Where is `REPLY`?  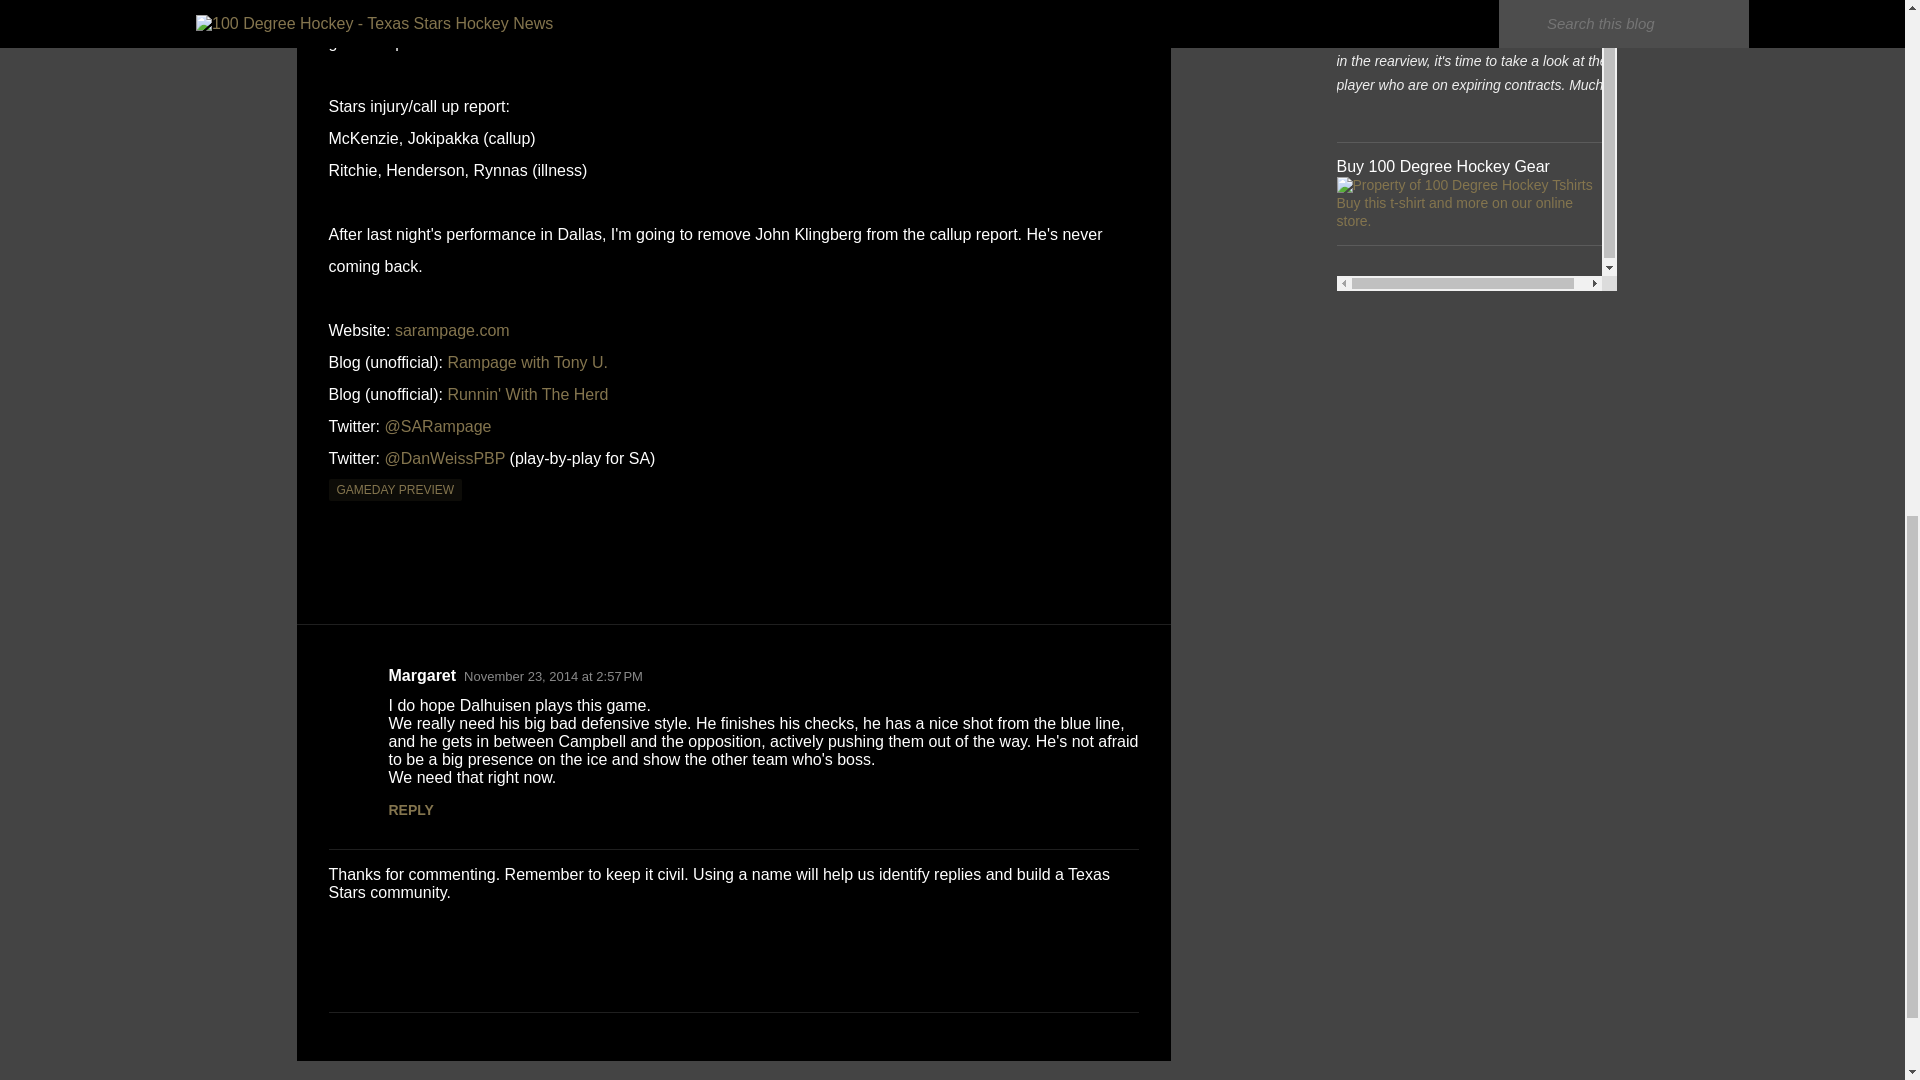 REPLY is located at coordinates (410, 810).